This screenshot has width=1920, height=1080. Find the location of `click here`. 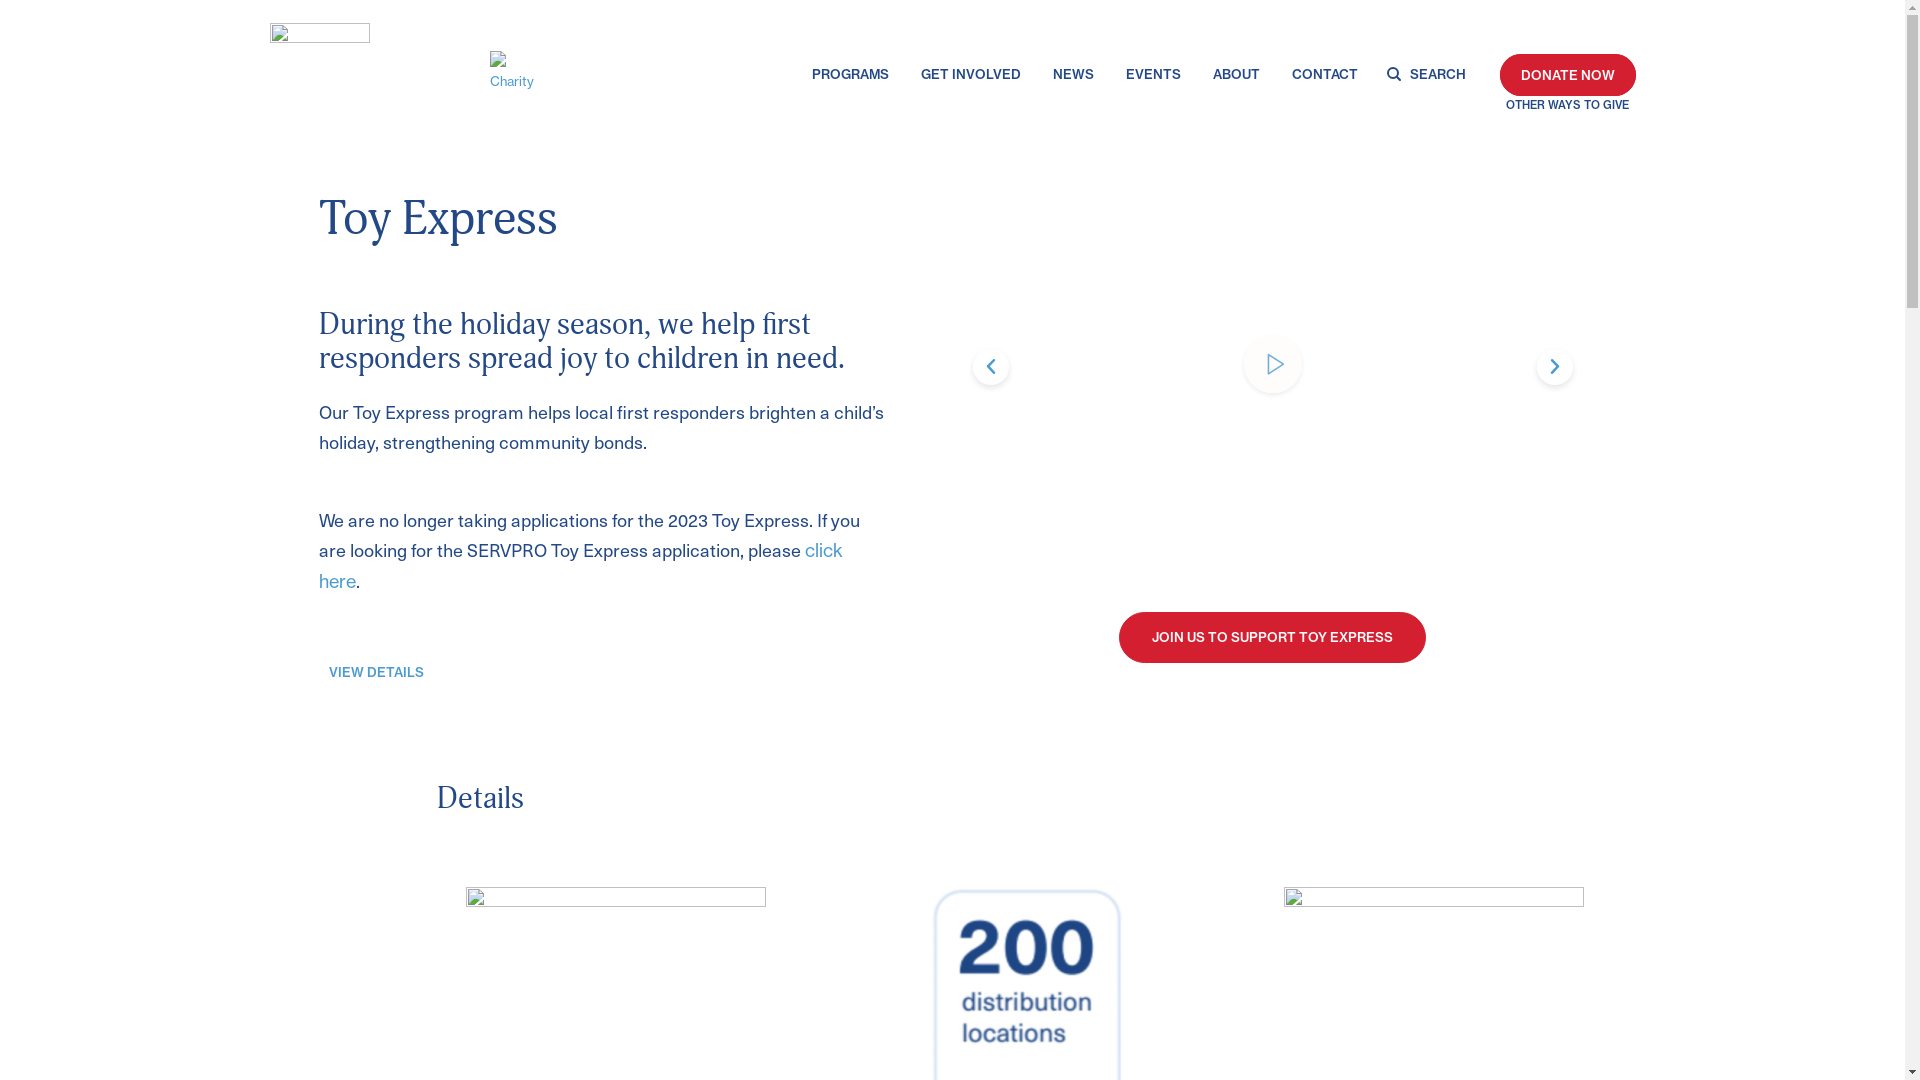

click here is located at coordinates (581, 566).